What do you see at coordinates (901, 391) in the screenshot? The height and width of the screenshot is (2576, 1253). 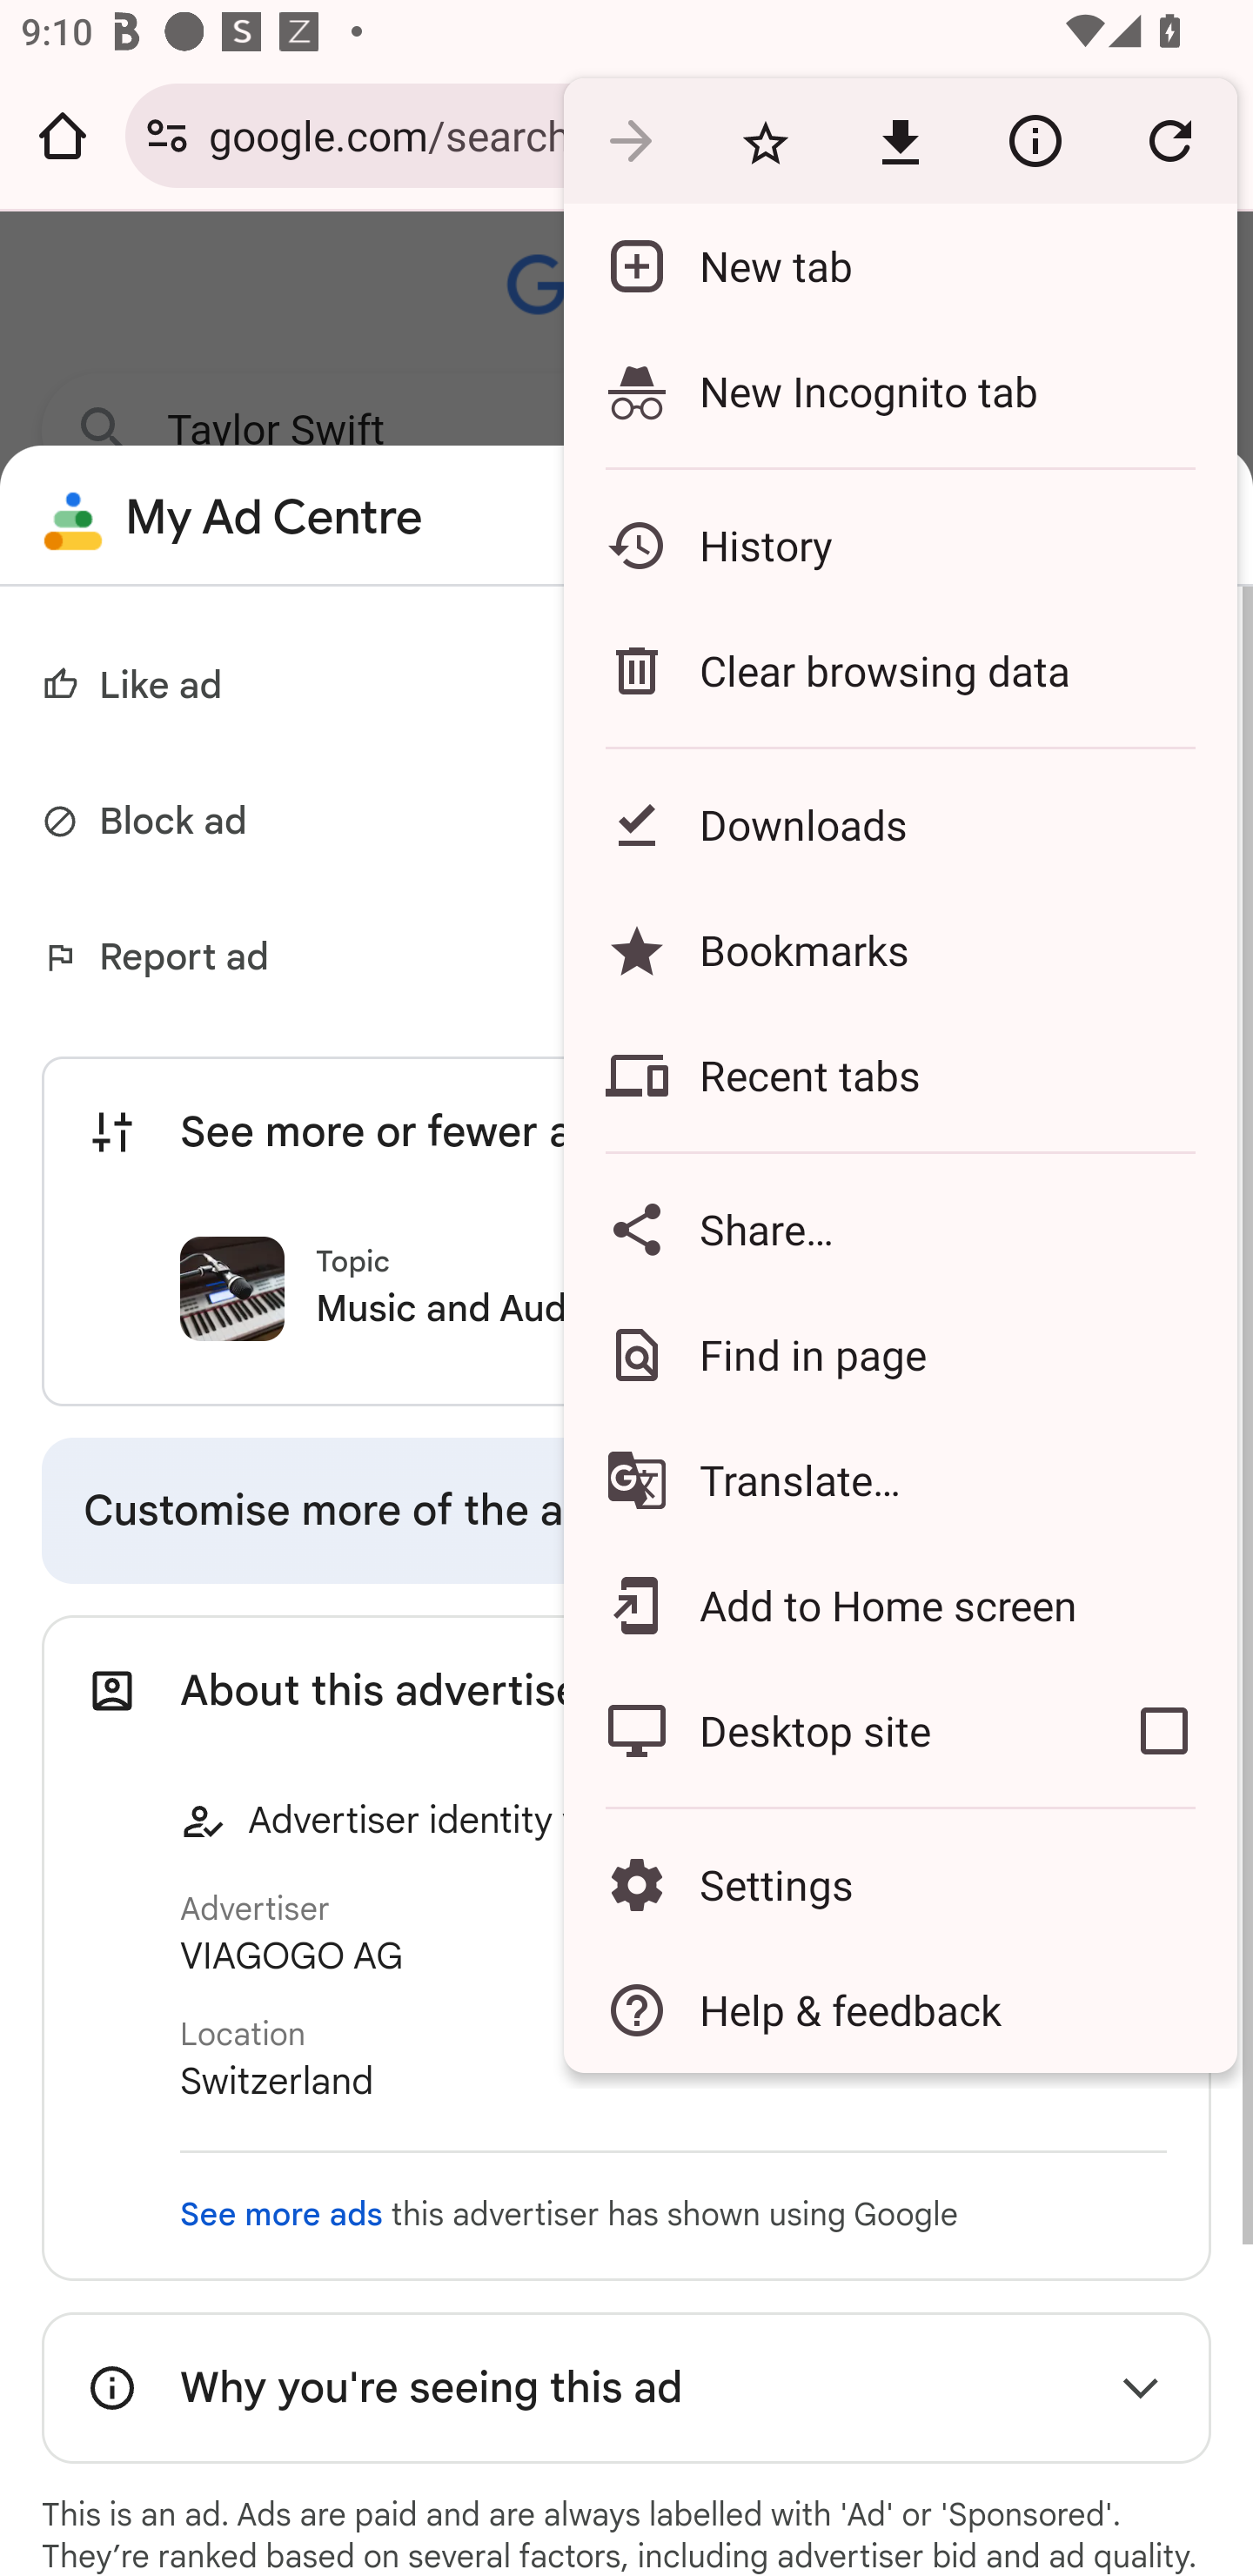 I see `New Incognito tab` at bounding box center [901, 391].